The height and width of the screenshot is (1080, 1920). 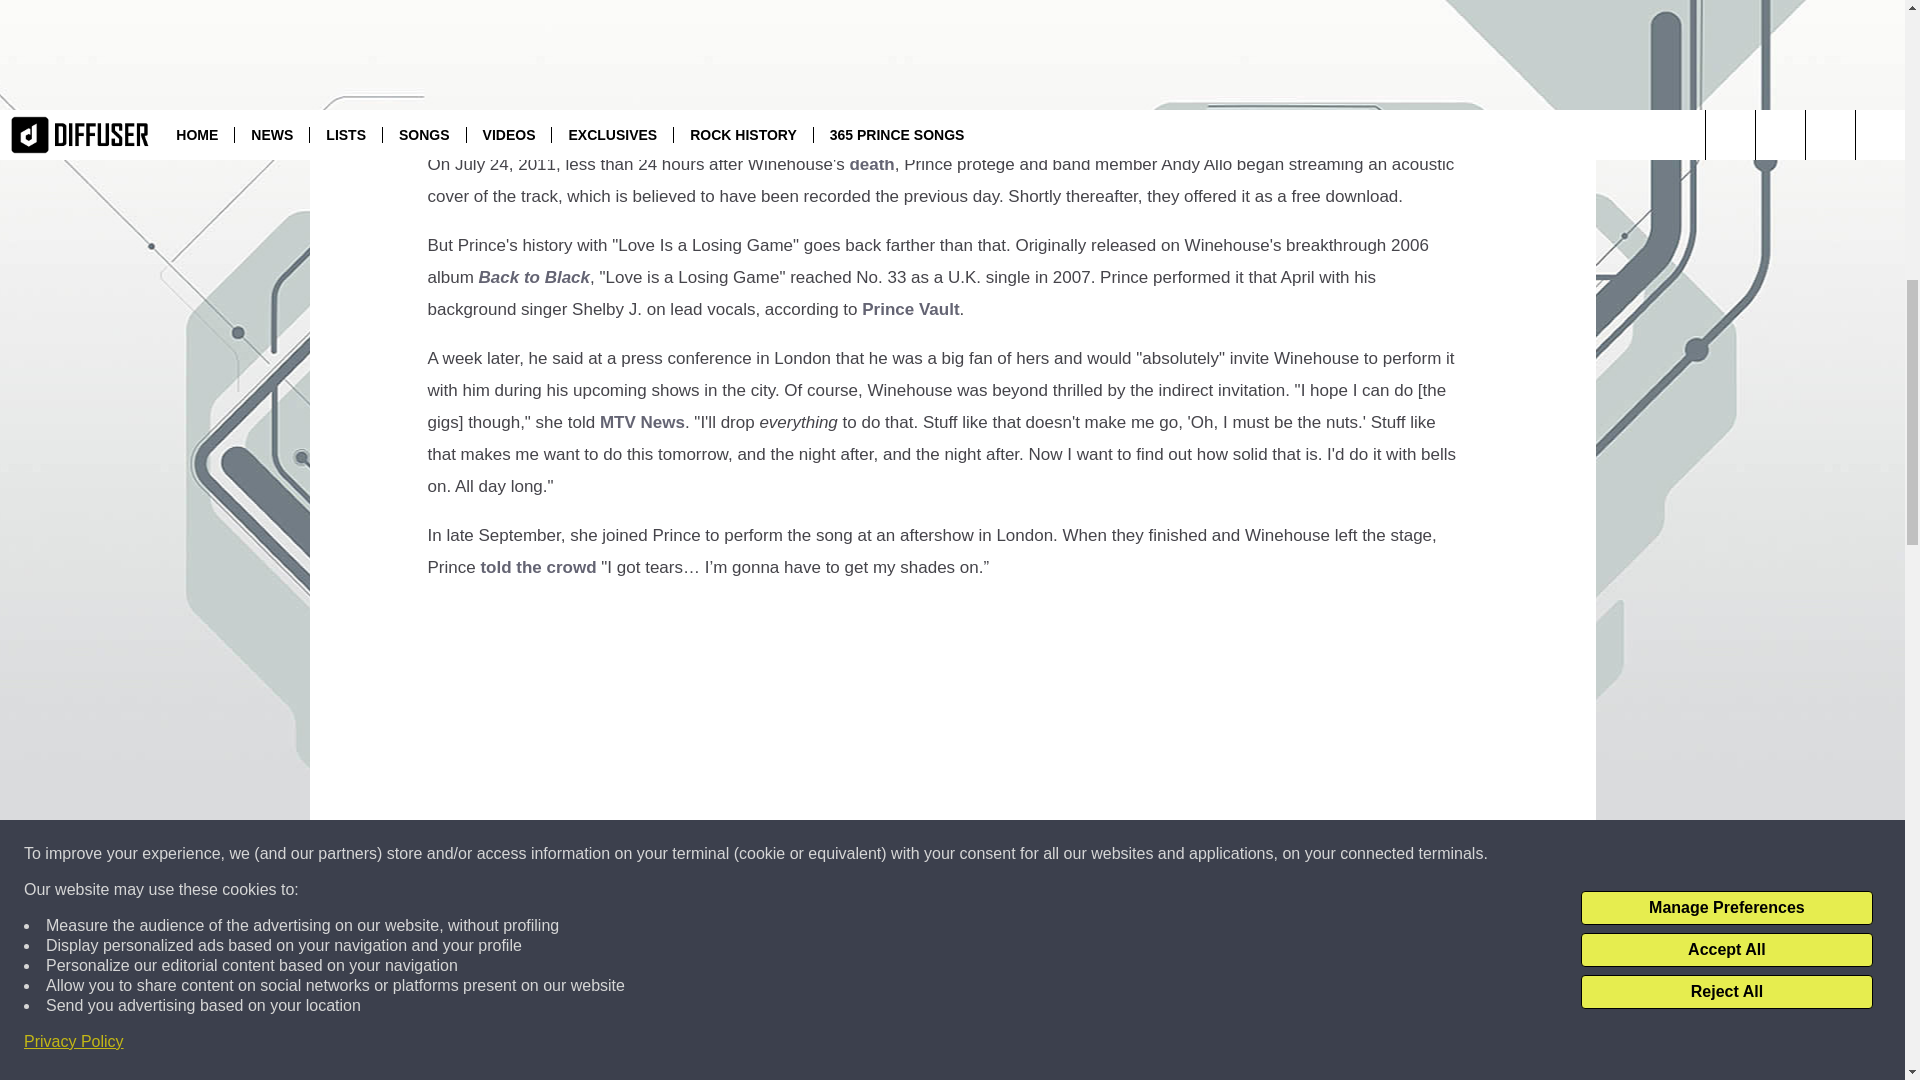 I want to click on 365 Prince Songs in a Year, so click(x=856, y=34).